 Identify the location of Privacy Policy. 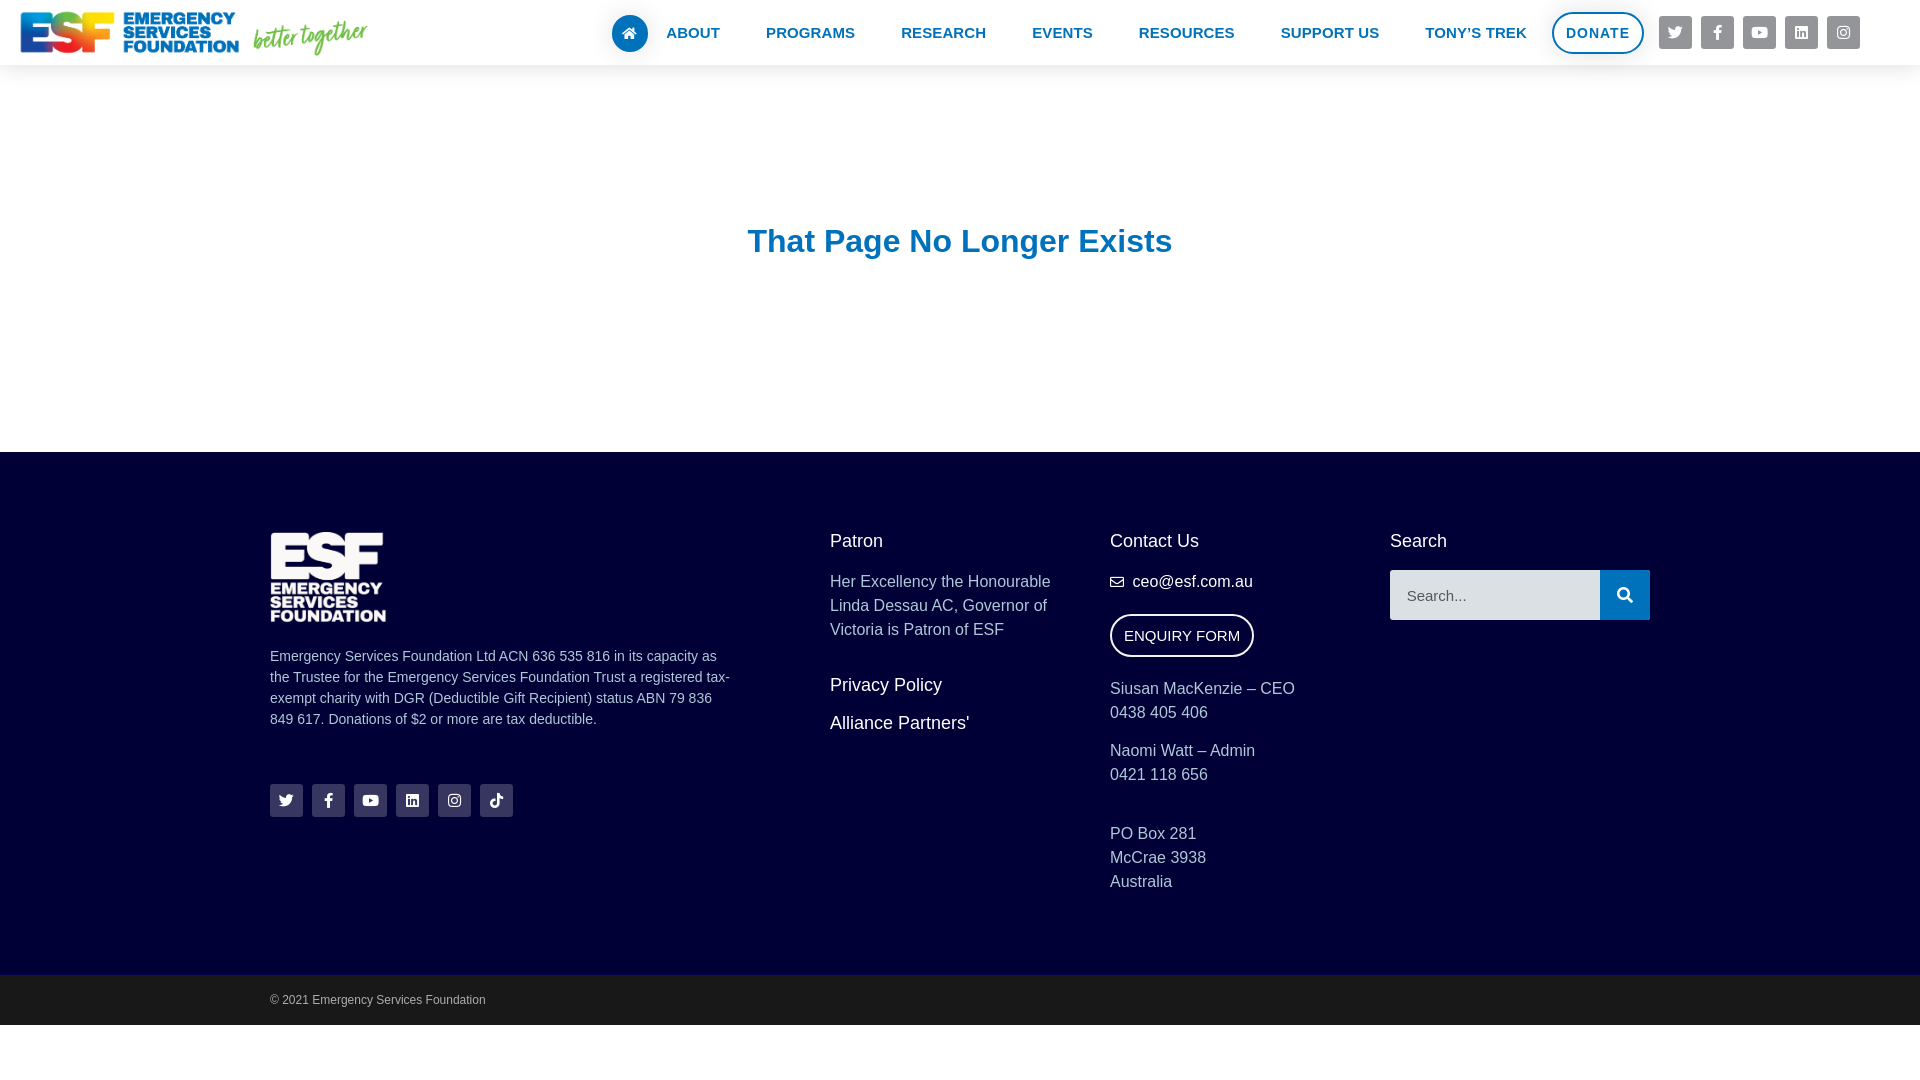
(886, 685).